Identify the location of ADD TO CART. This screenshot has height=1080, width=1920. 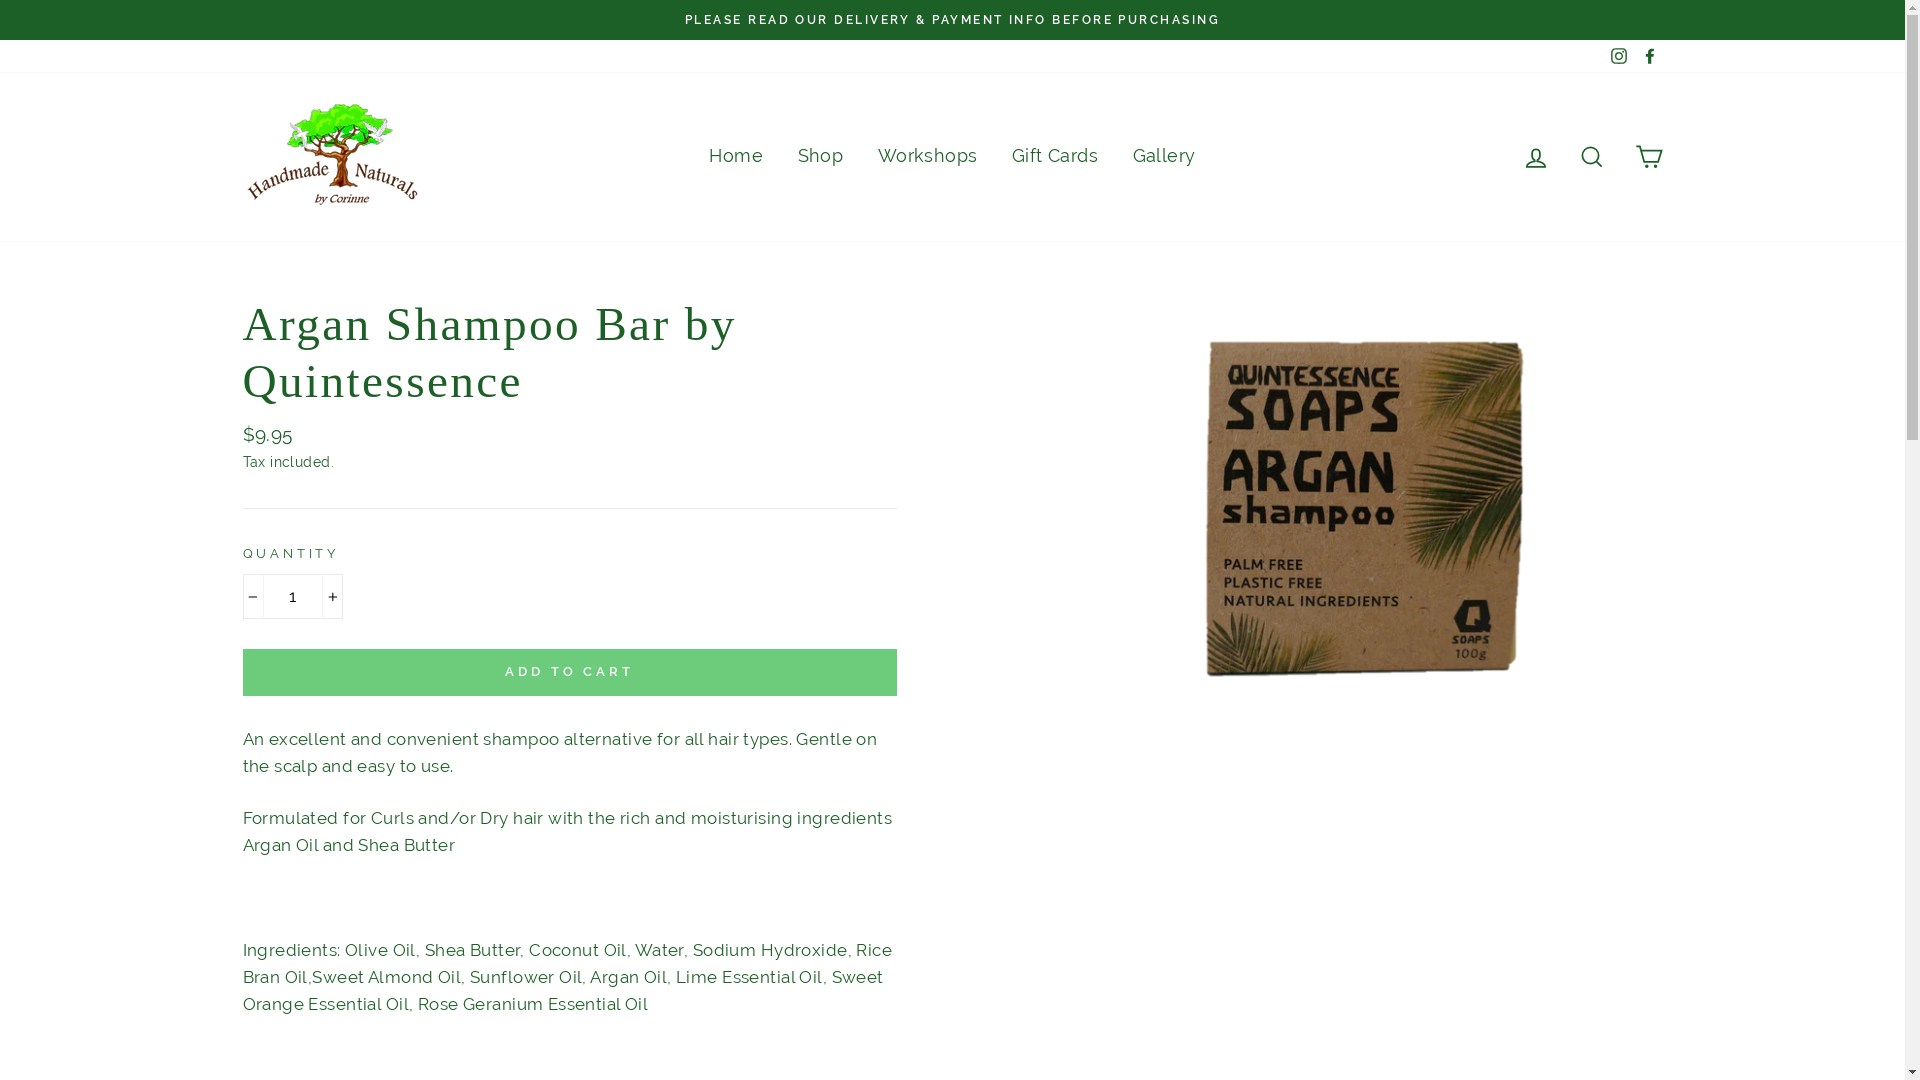
(569, 672).